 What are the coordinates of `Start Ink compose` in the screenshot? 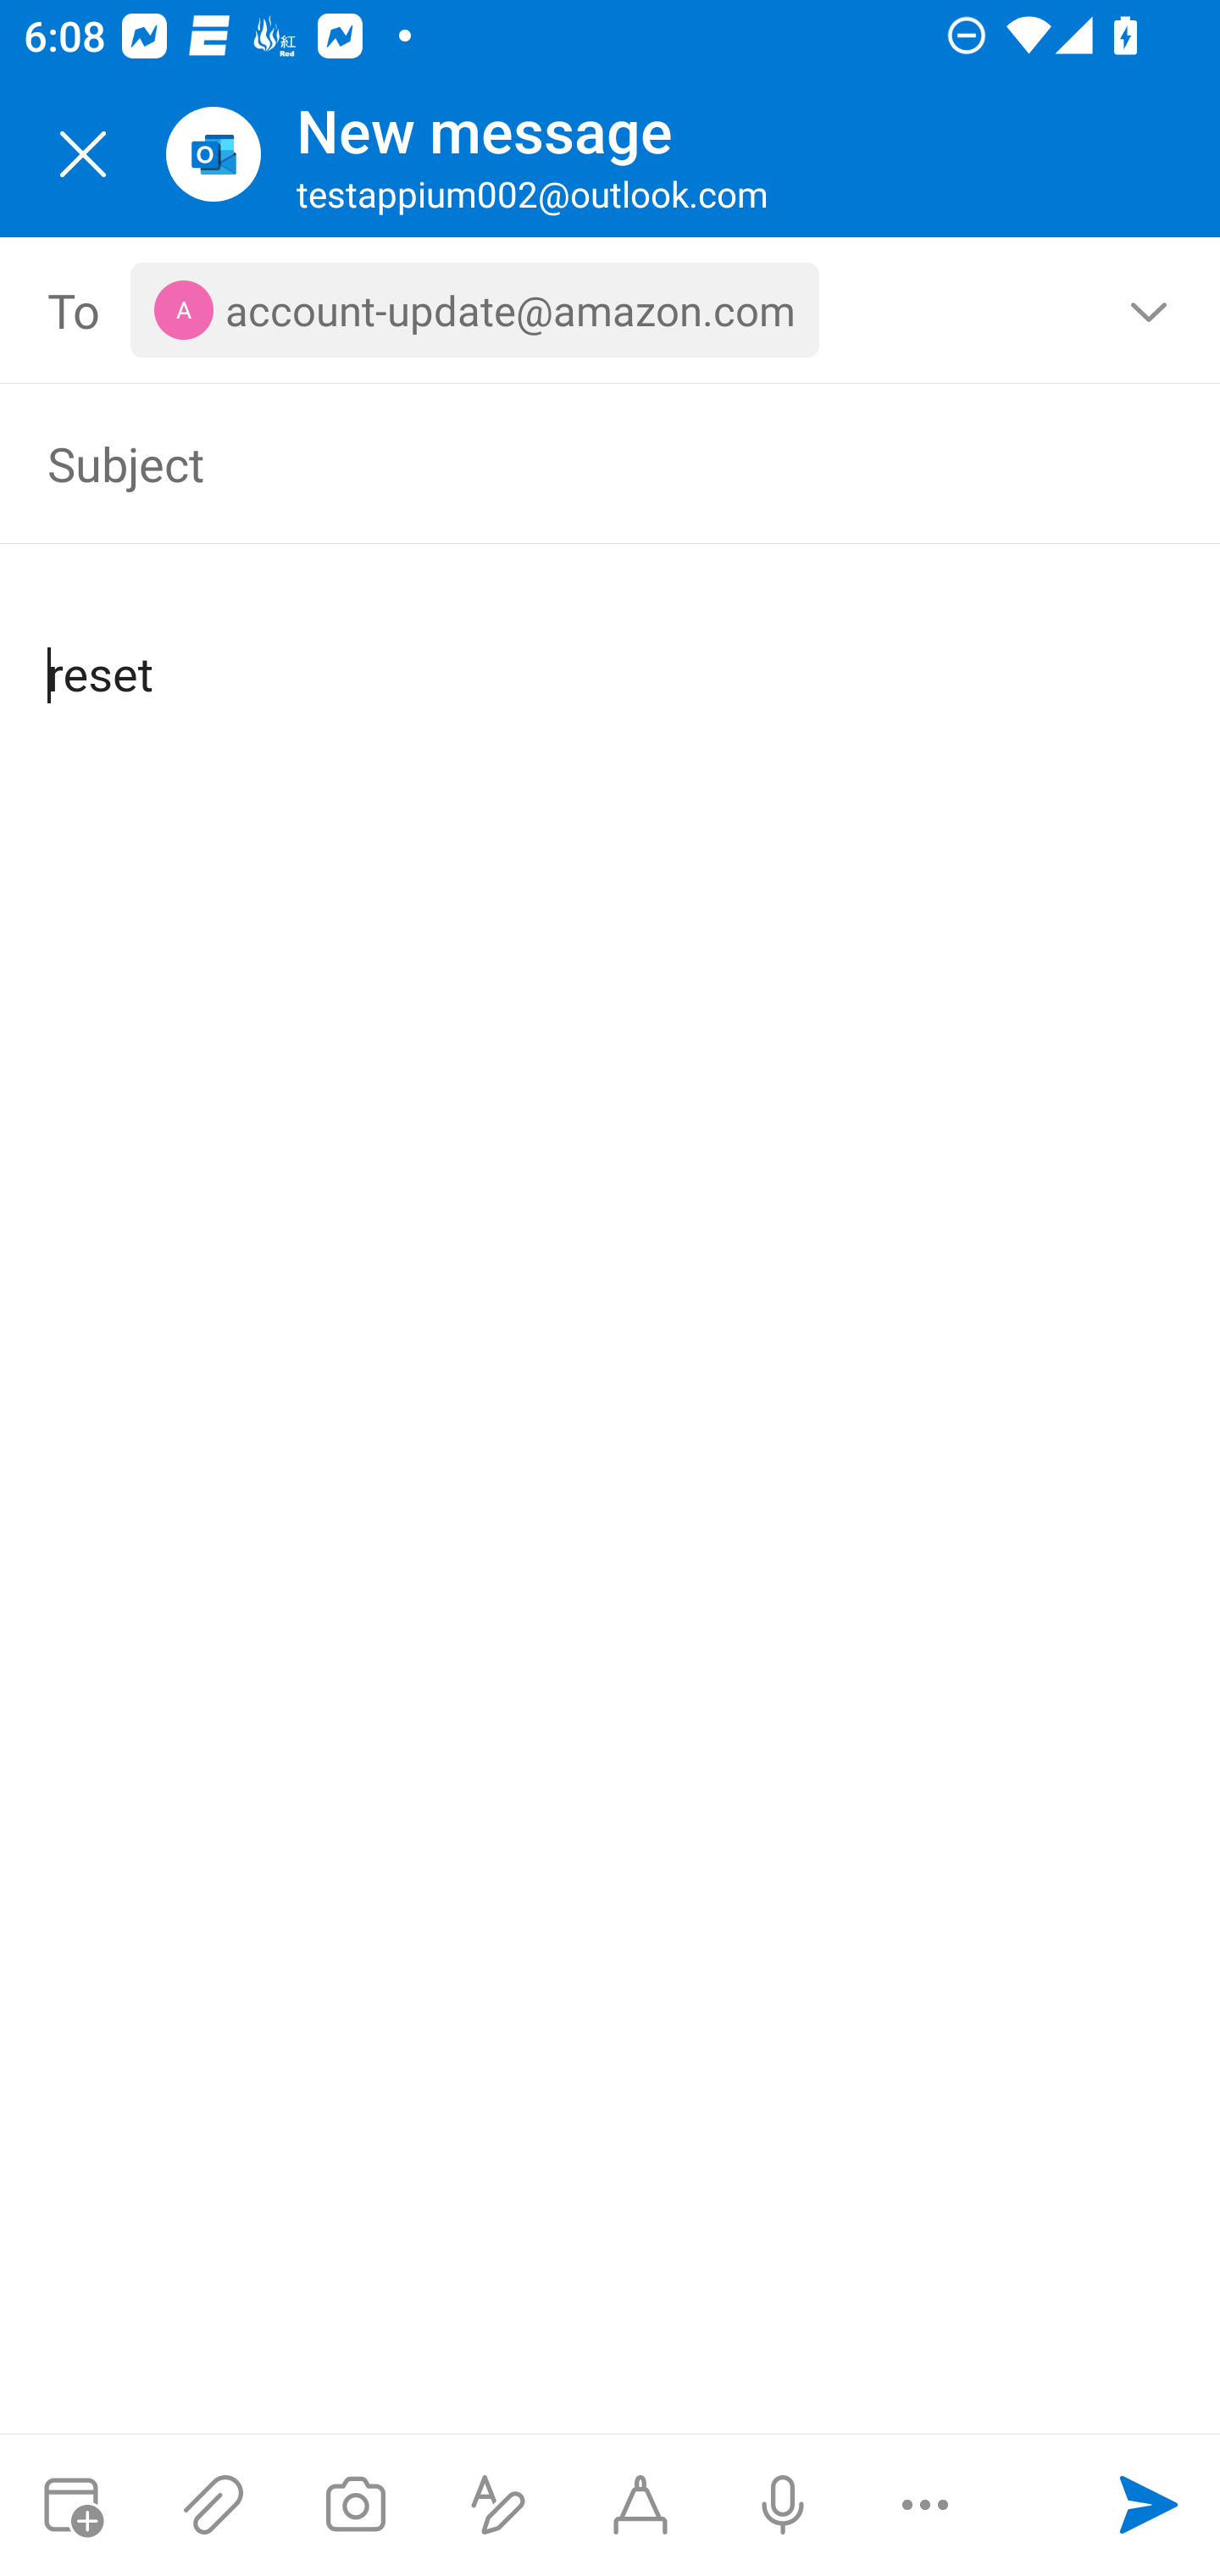 It's located at (640, 2505).